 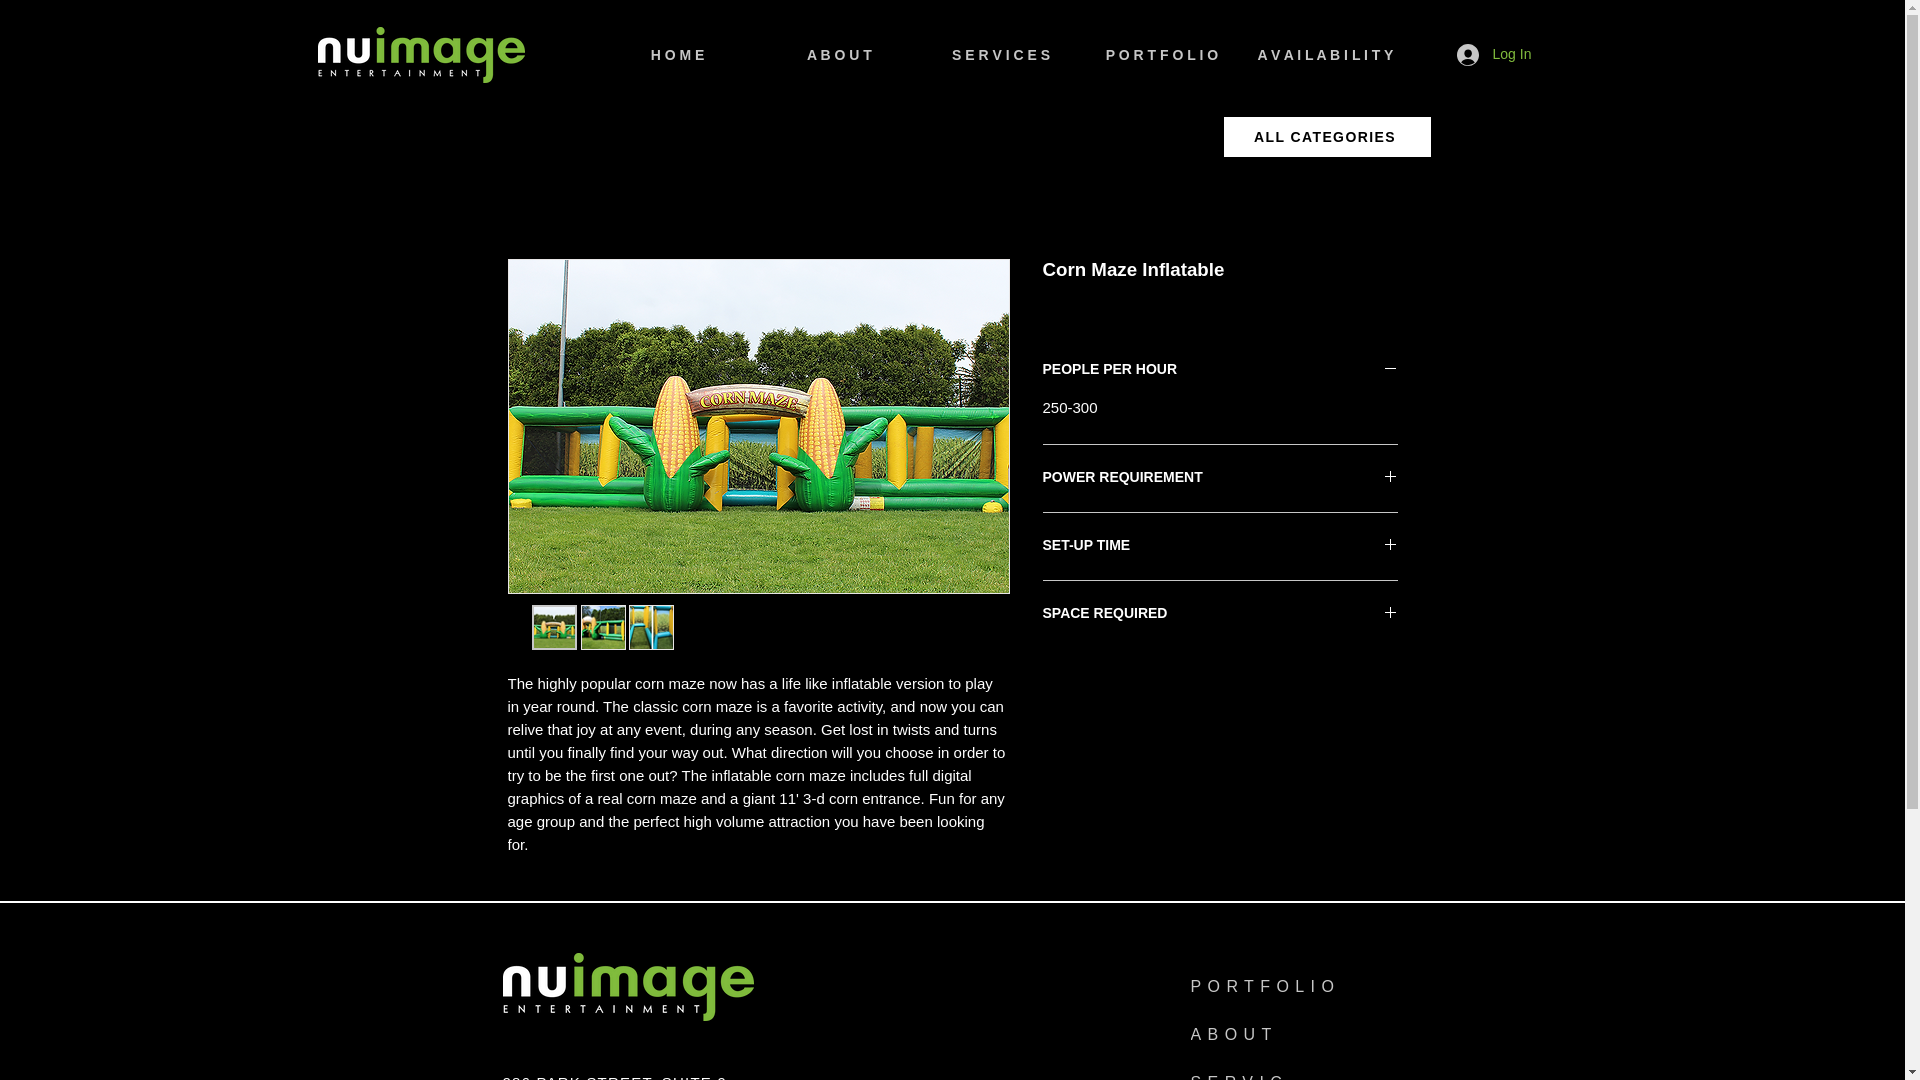 I want to click on POWER REQUIREMENT, so click(x=1220, y=478).